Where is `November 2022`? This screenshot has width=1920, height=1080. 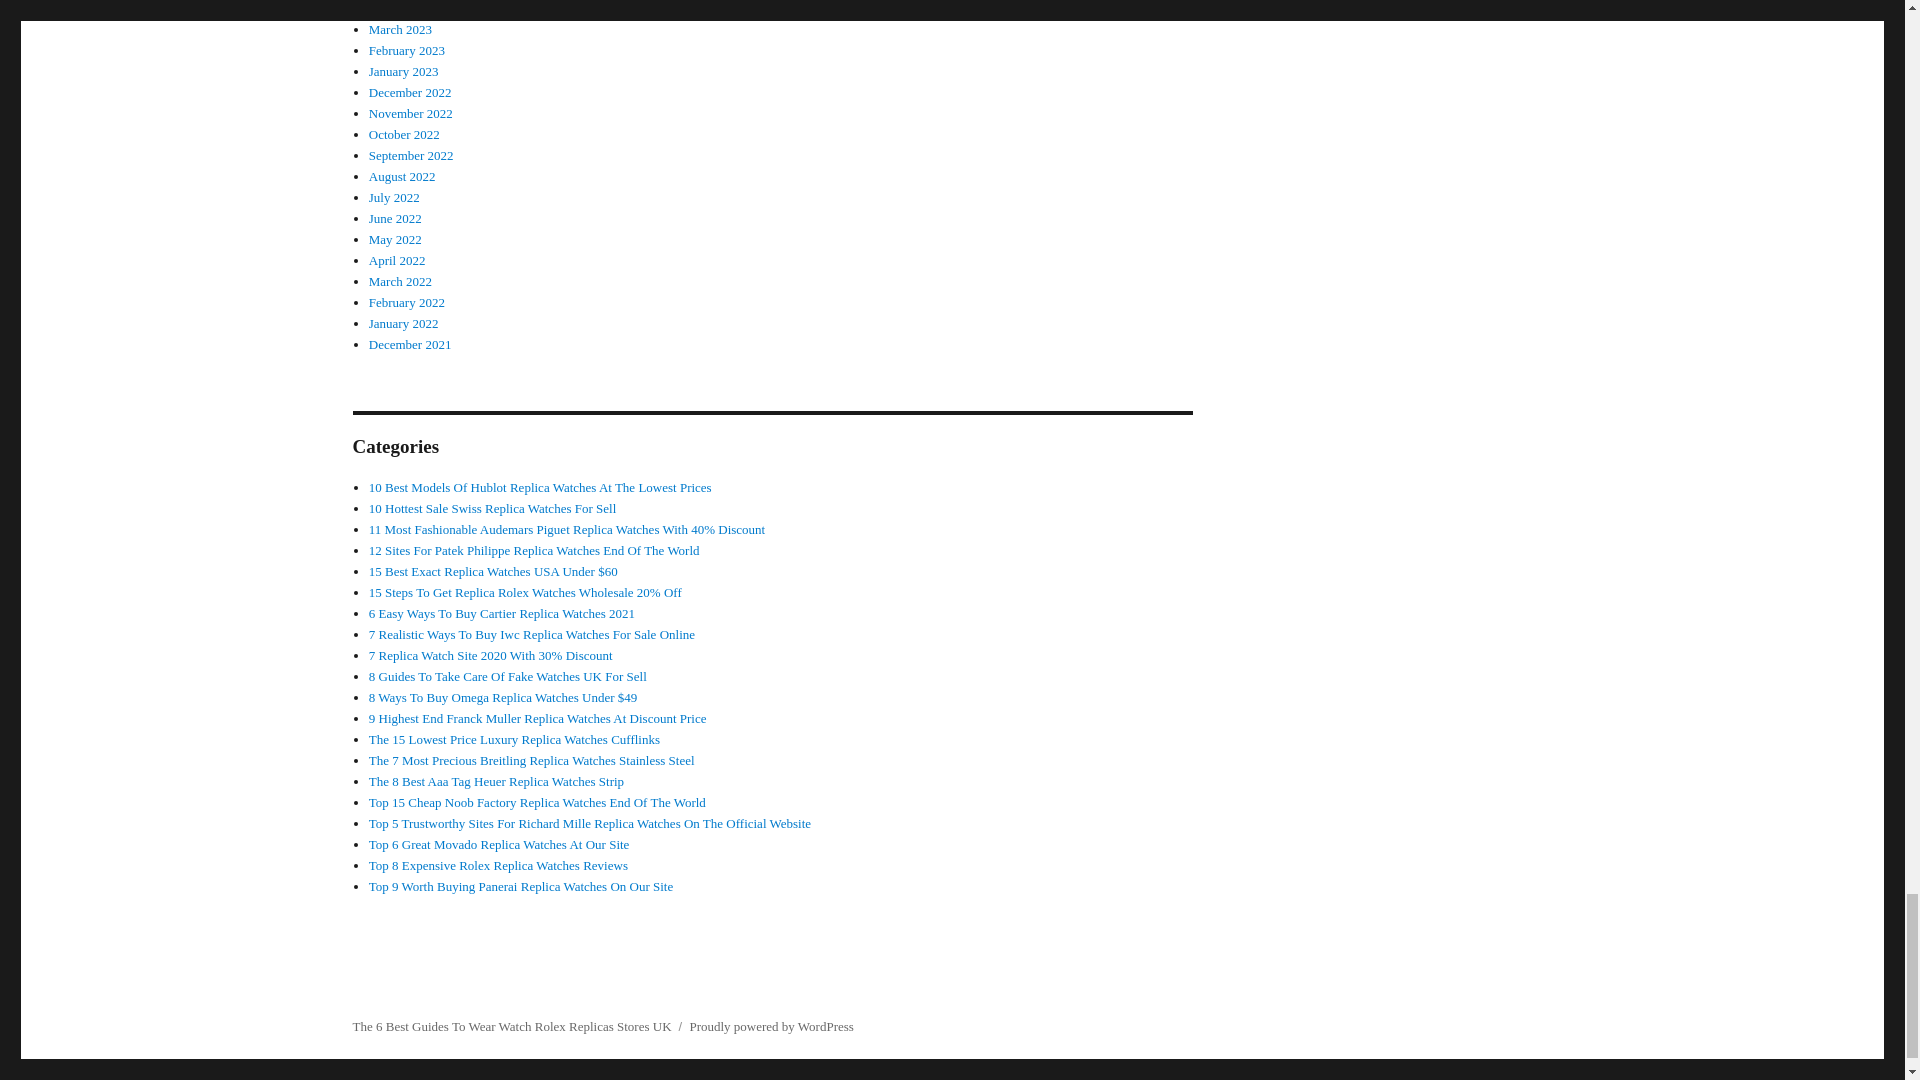
November 2022 is located at coordinates (410, 112).